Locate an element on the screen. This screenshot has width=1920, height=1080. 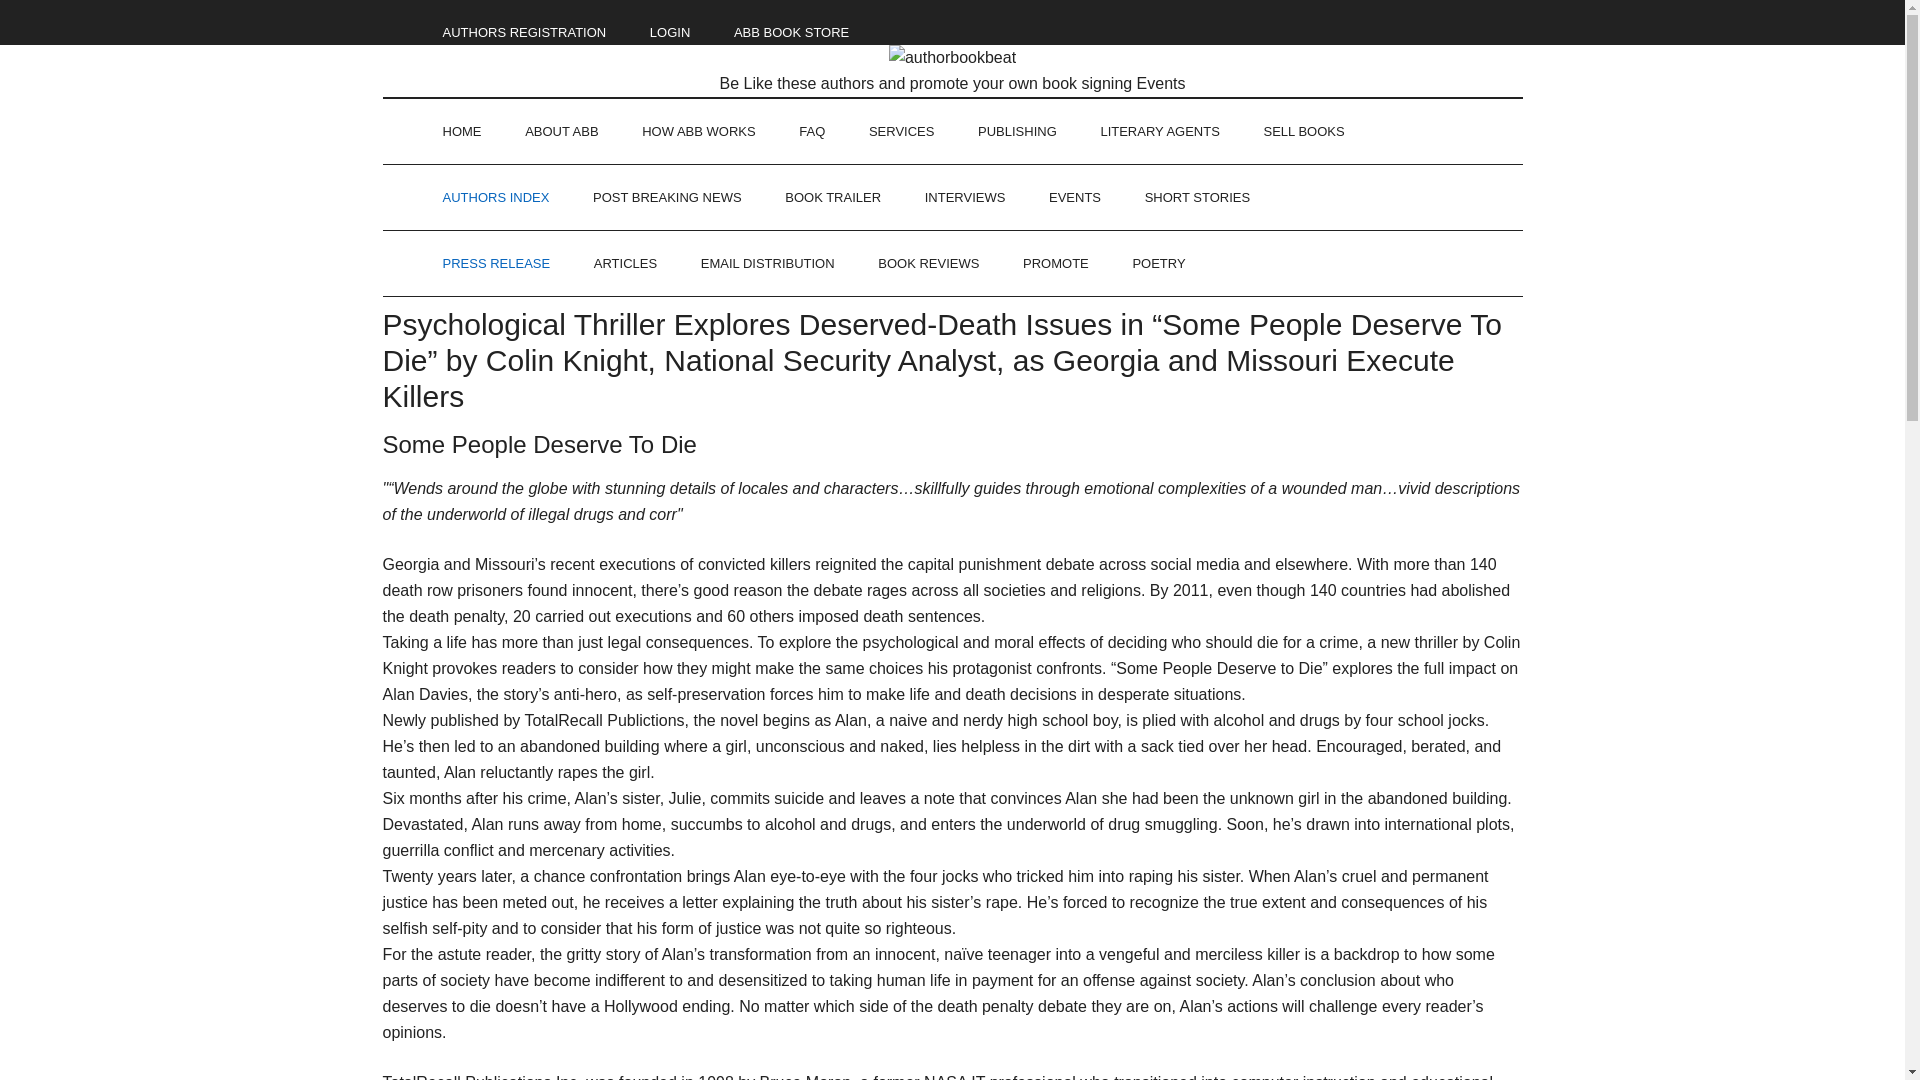
PRESS RELEASE is located at coordinates (496, 263).